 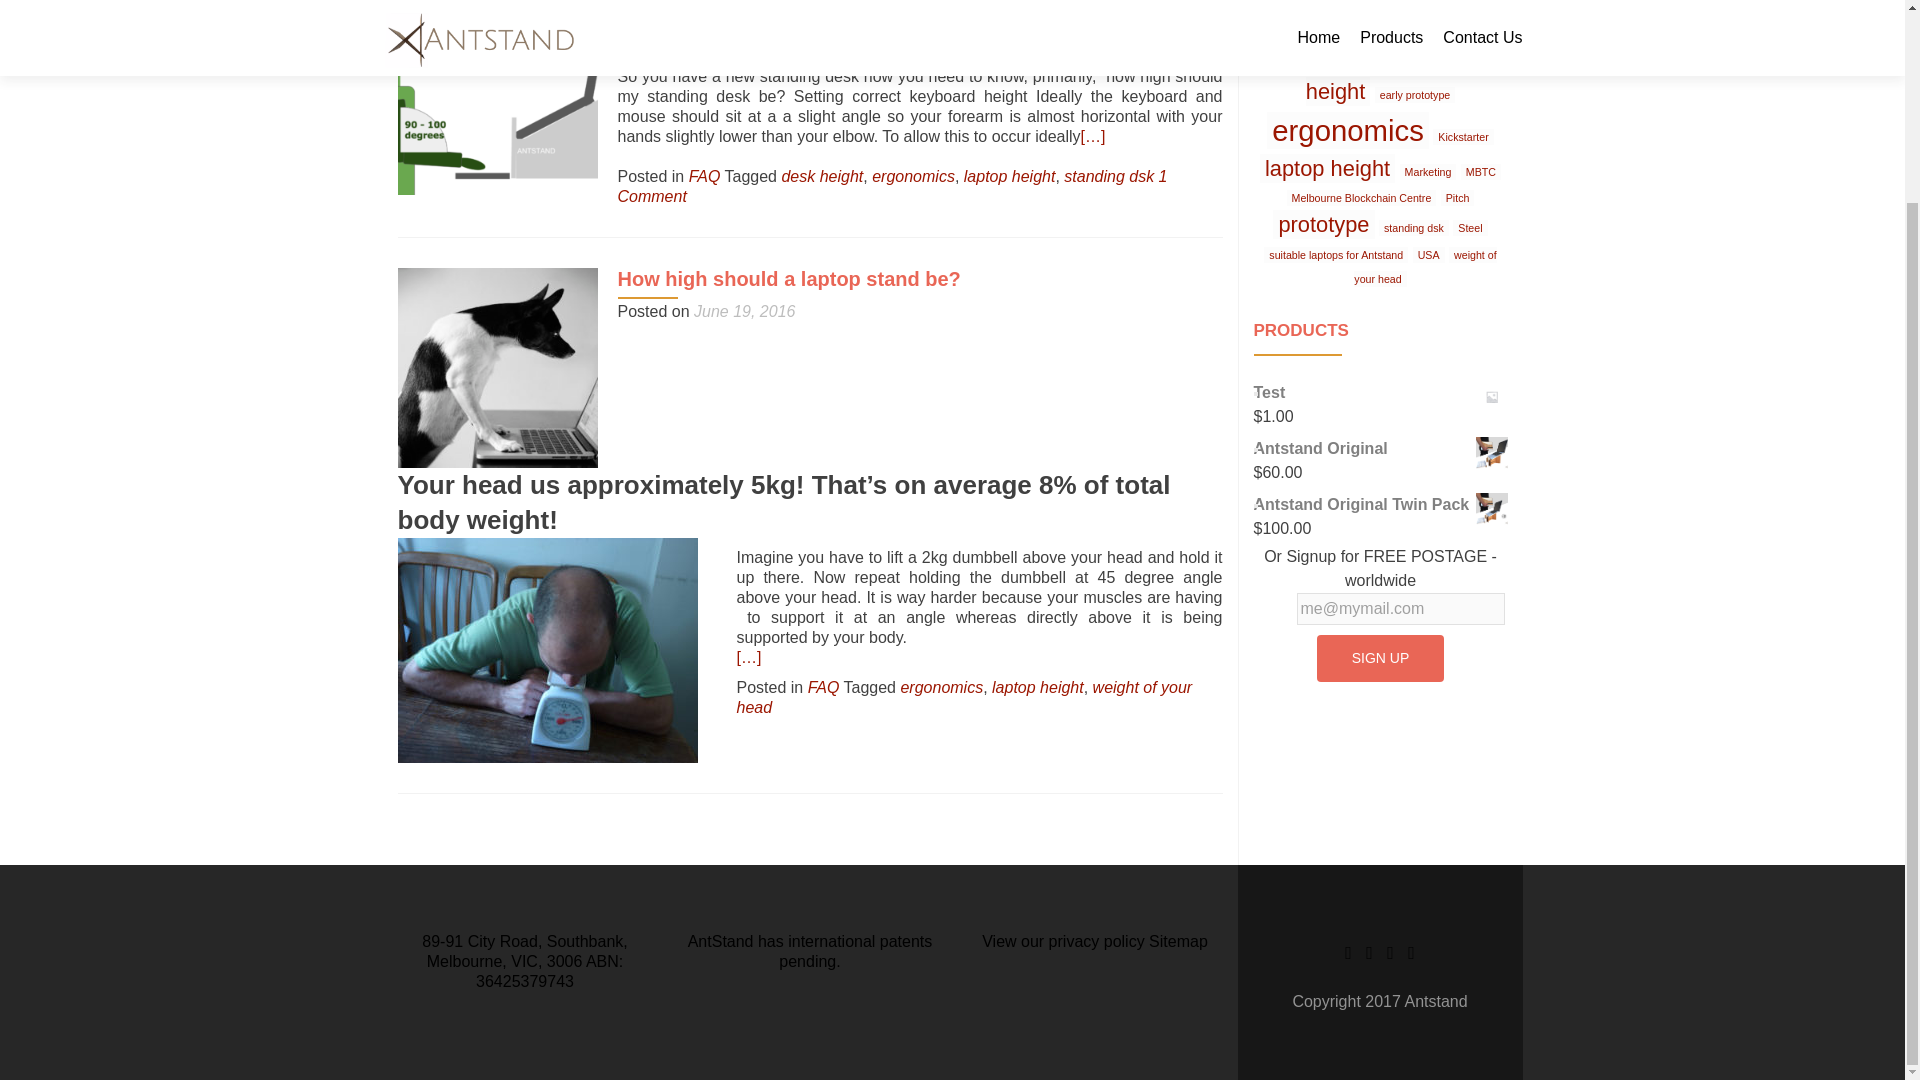 I want to click on Pitch, so click(x=1458, y=198).